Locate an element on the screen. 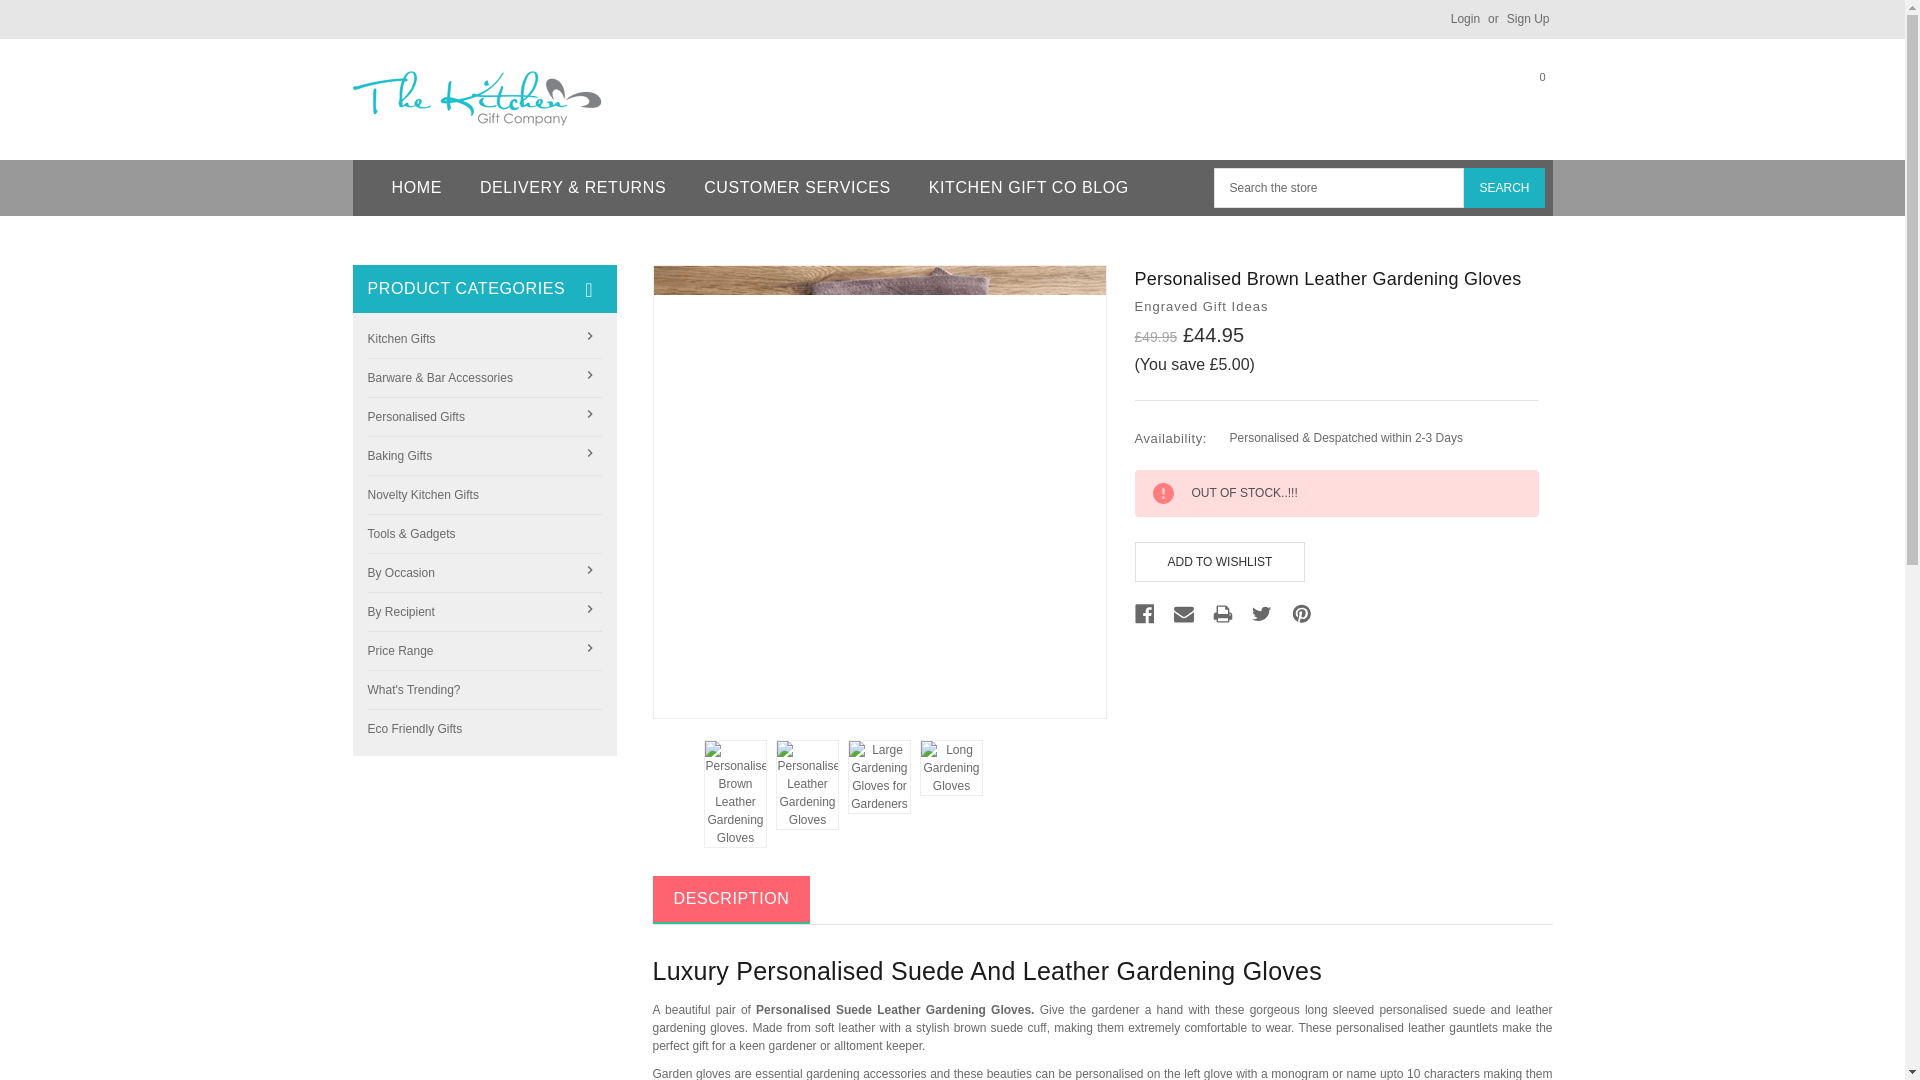 This screenshot has width=1920, height=1080. Personalised Brown Leather Gardening Gloves is located at coordinates (880, 492).